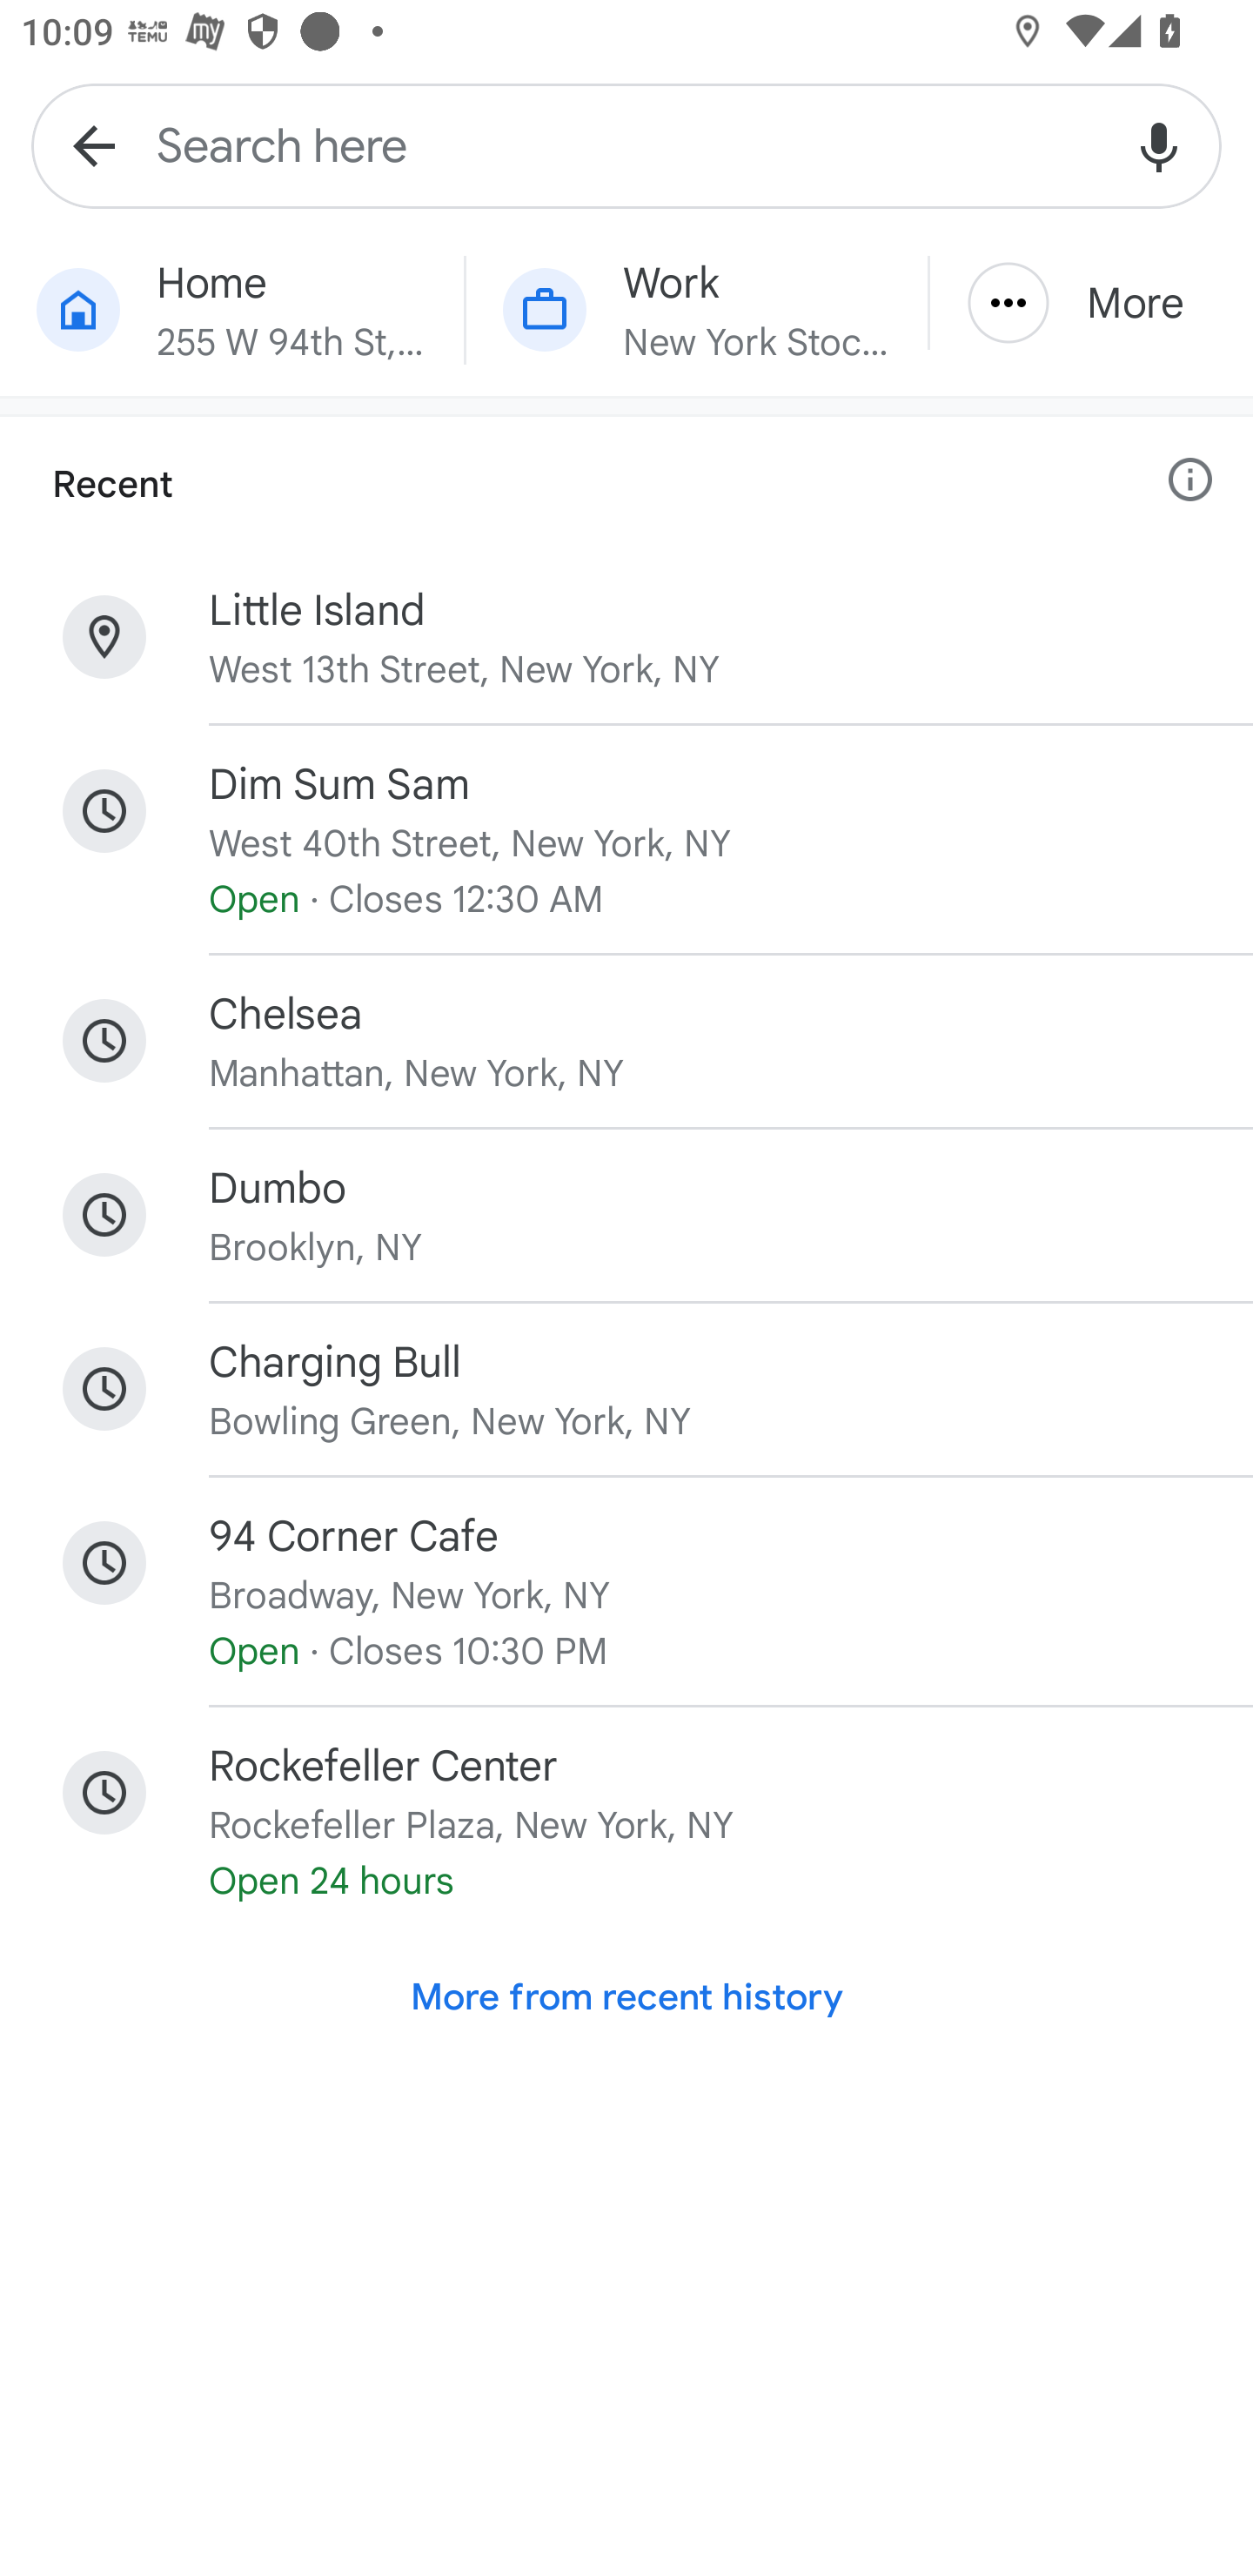 This screenshot has height=2576, width=1253. I want to click on Charging Bull Bowling Green, New York, NY, so click(626, 1389).